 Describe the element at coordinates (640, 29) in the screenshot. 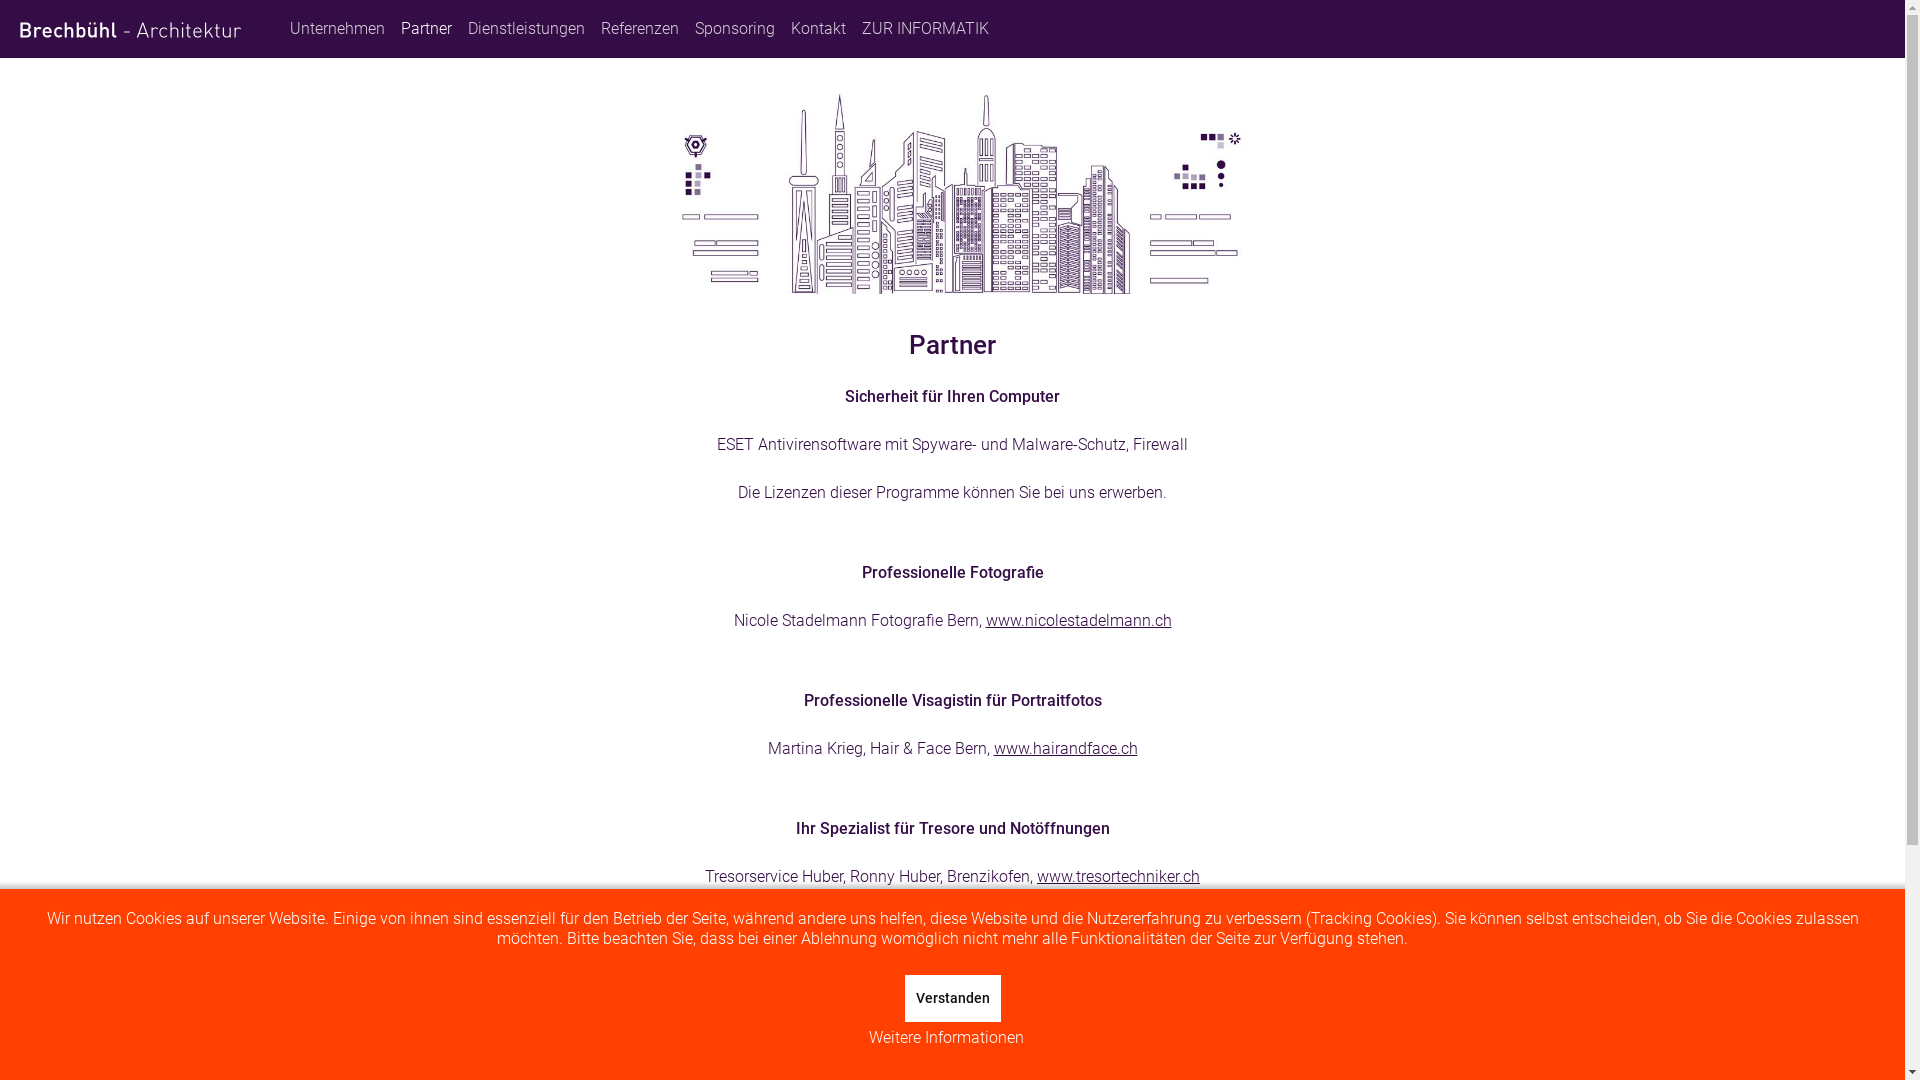

I see `Referenzen` at that location.